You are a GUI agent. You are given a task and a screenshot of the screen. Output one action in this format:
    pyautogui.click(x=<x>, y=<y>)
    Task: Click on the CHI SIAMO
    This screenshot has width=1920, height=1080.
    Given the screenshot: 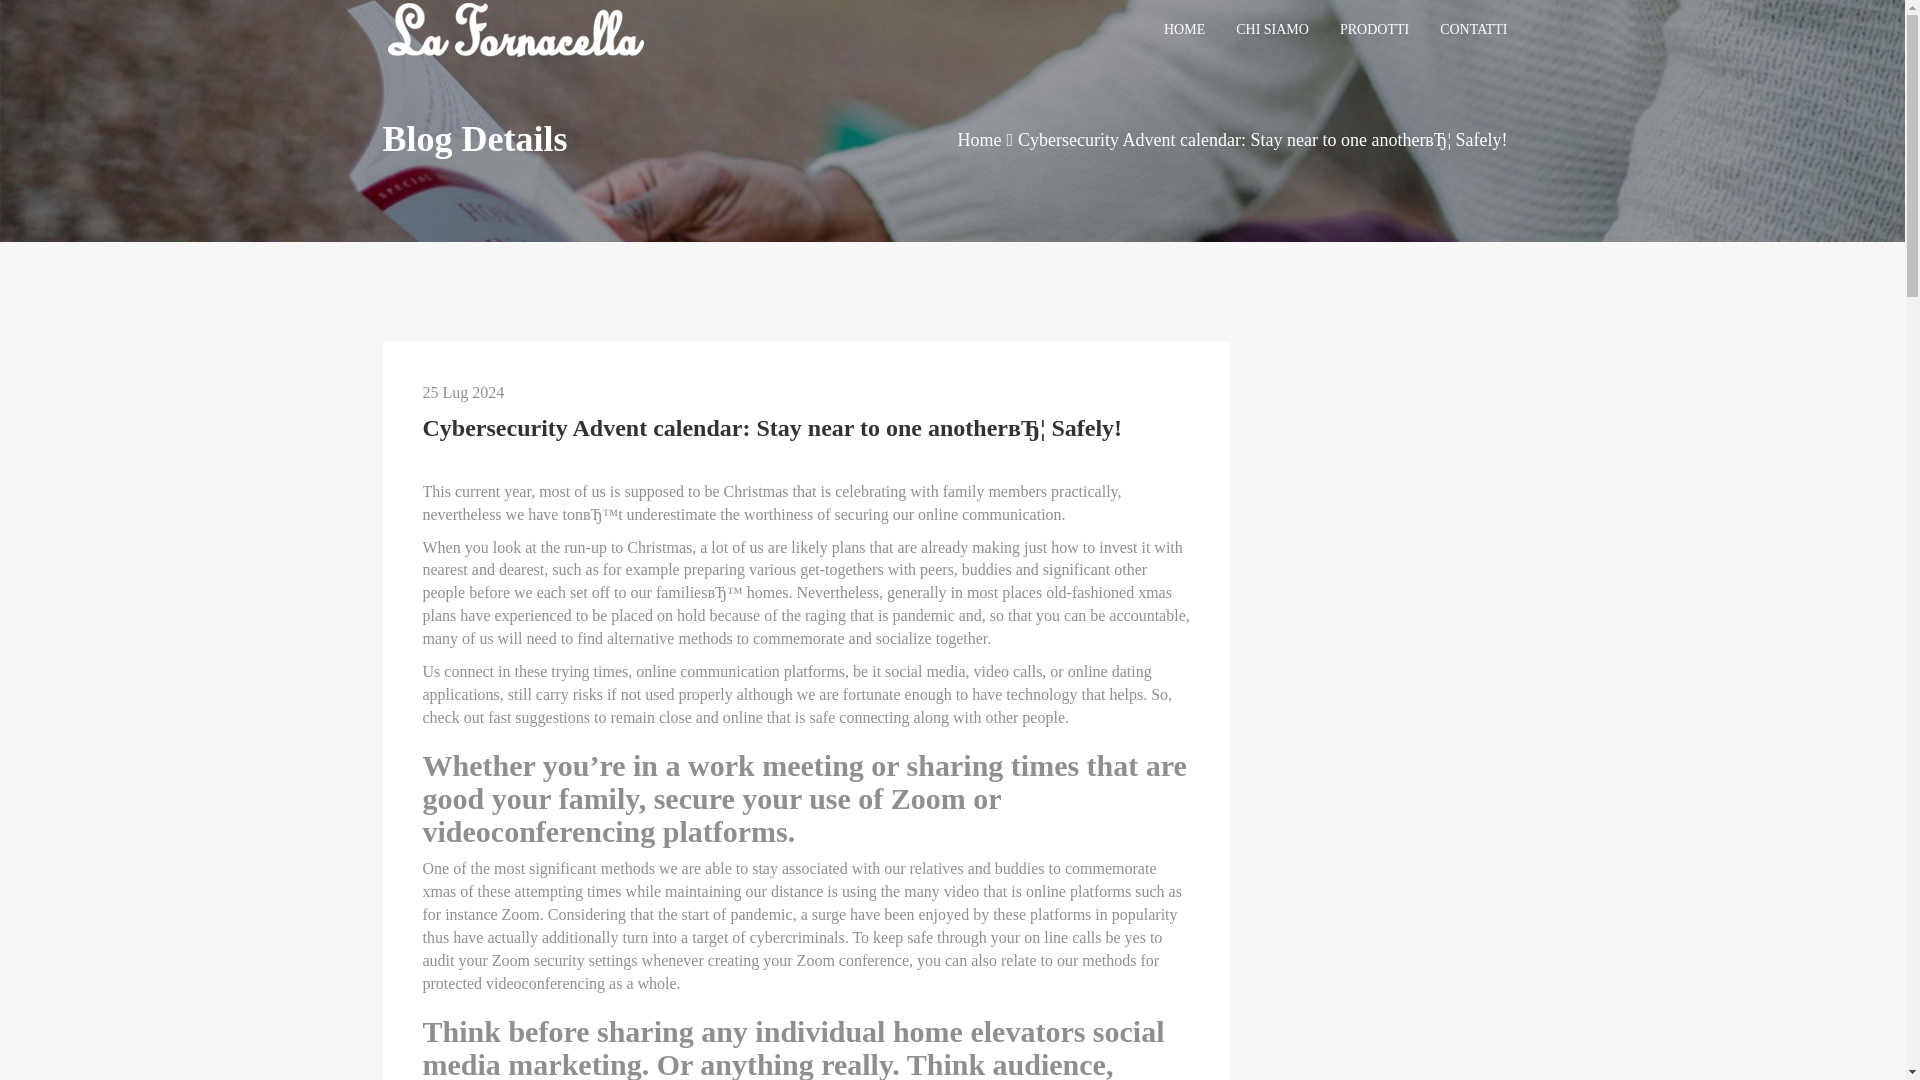 What is the action you would take?
    pyautogui.click(x=1272, y=30)
    